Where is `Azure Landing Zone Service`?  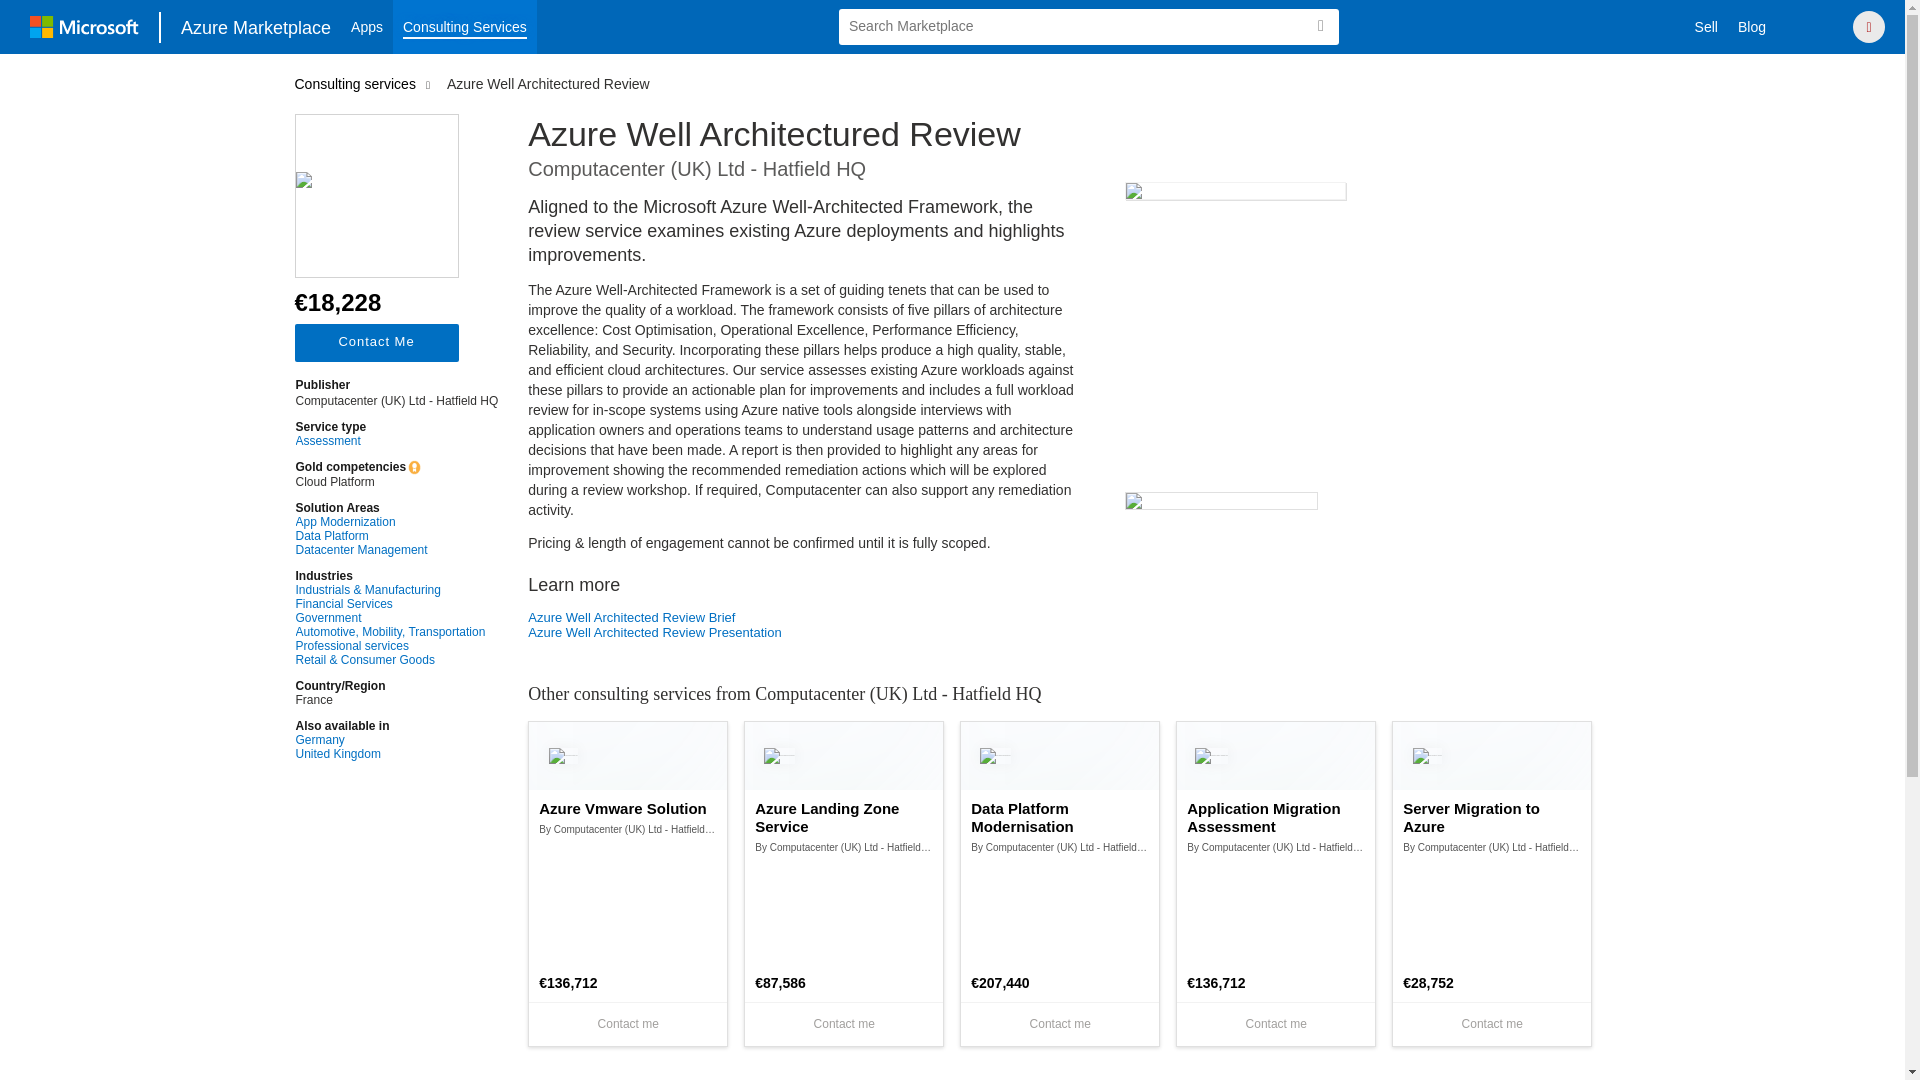 Azure Landing Zone Service is located at coordinates (844, 818).